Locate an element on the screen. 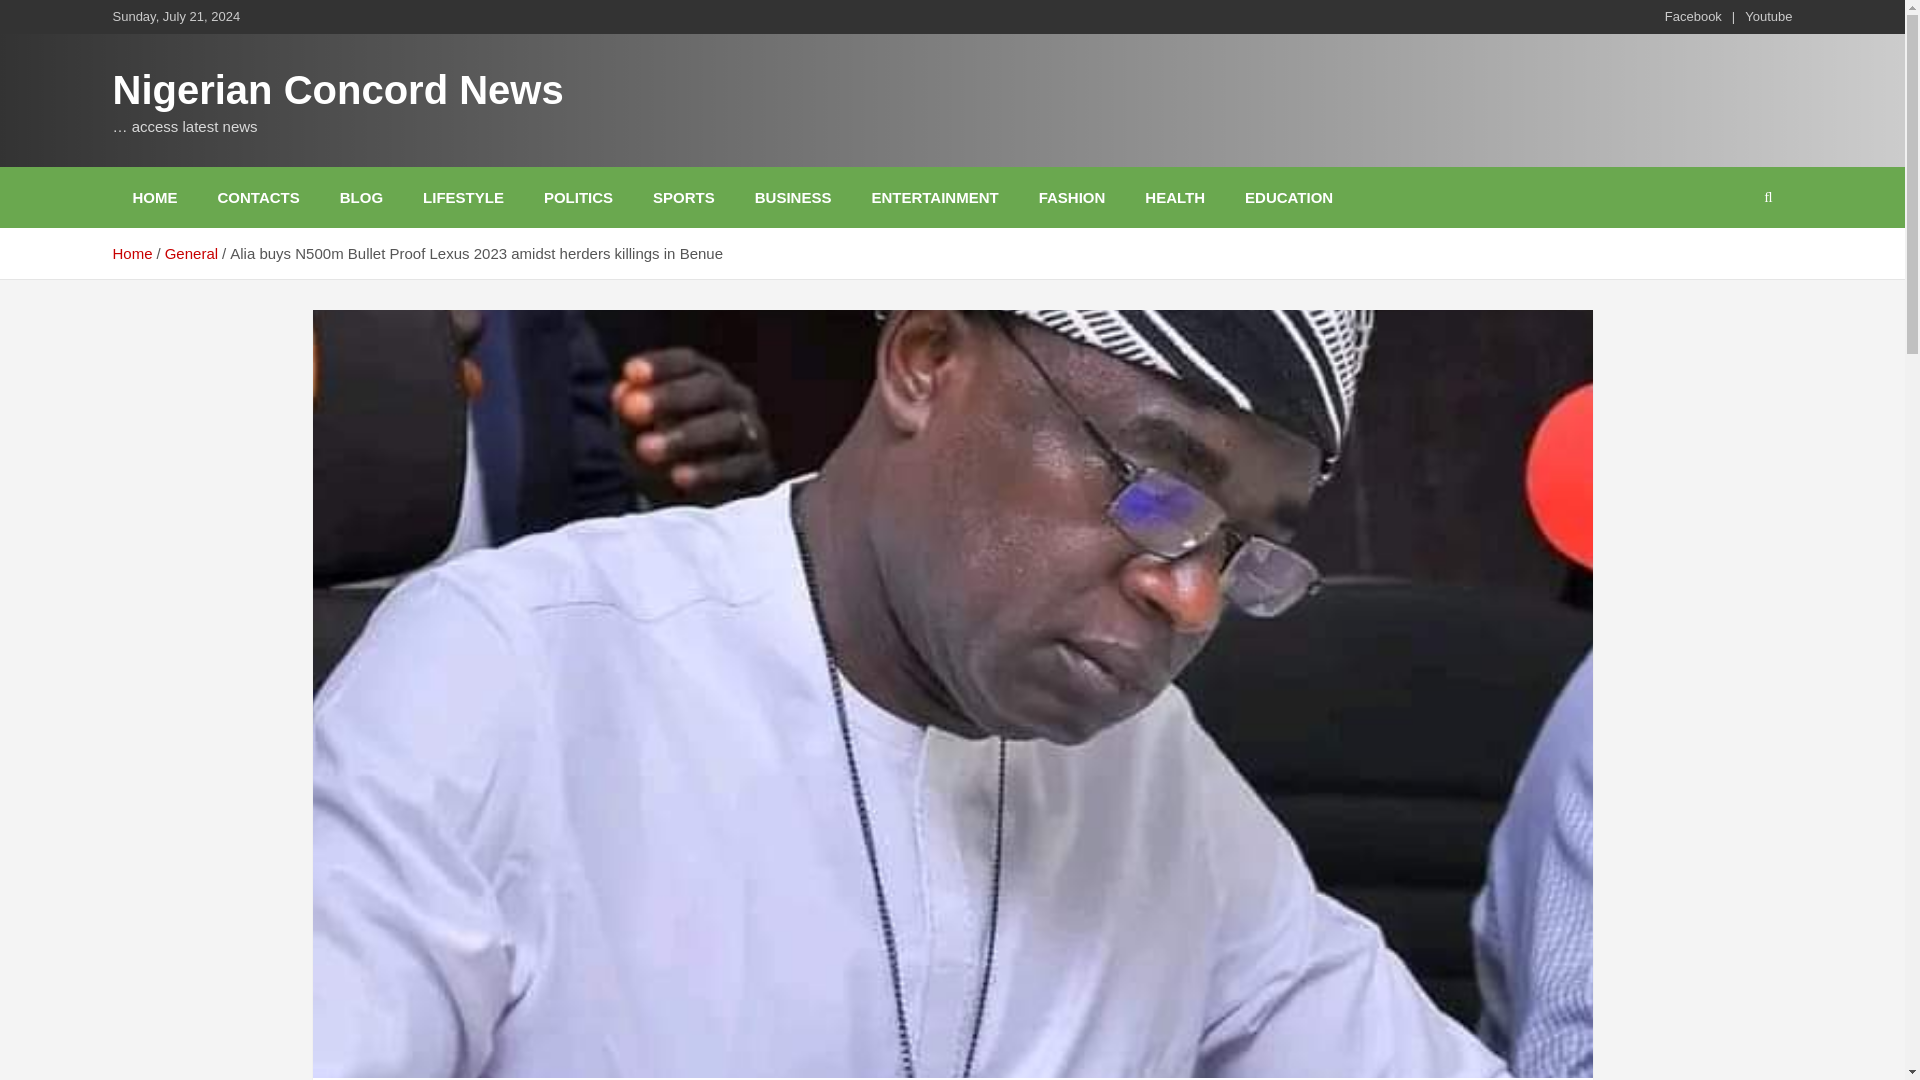 The width and height of the screenshot is (1920, 1080). CONTACTS is located at coordinates (258, 197).